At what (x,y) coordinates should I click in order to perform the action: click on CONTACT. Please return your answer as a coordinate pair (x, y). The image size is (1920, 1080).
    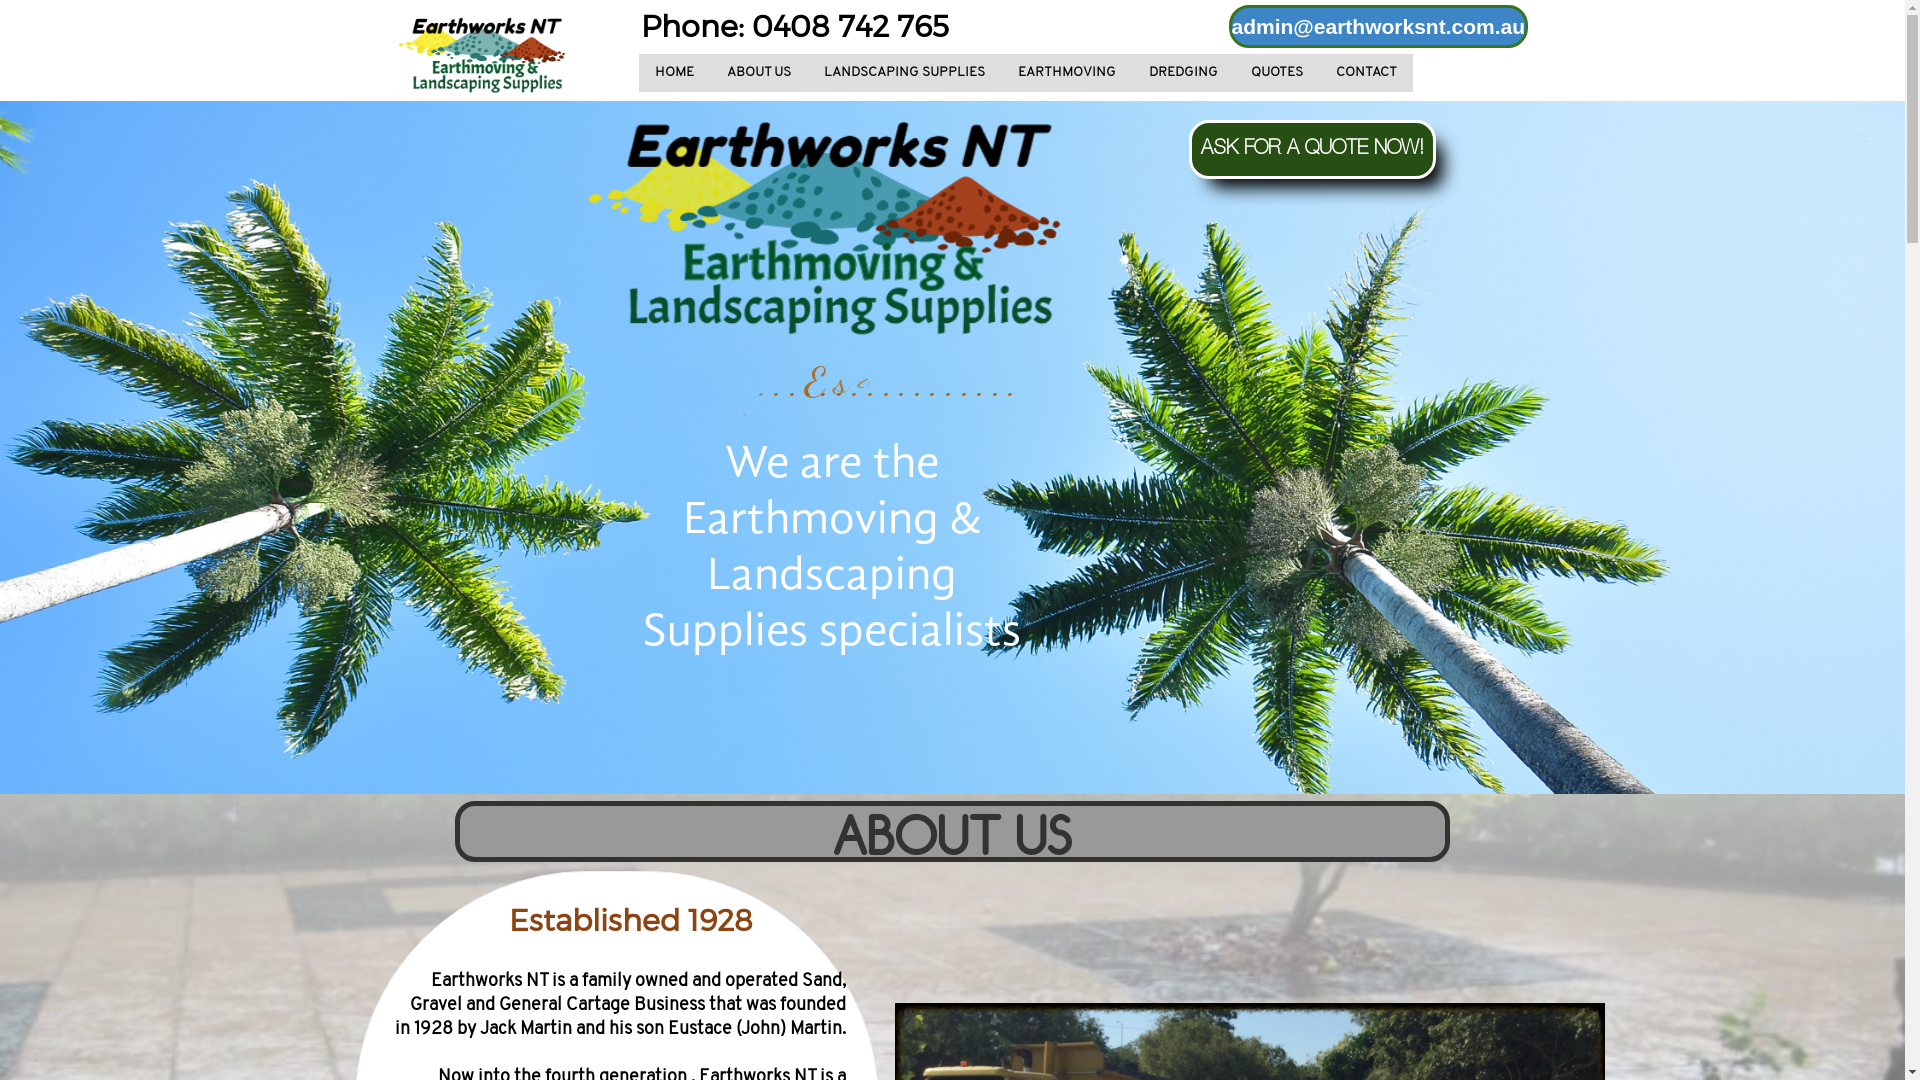
    Looking at the image, I should click on (1366, 73).